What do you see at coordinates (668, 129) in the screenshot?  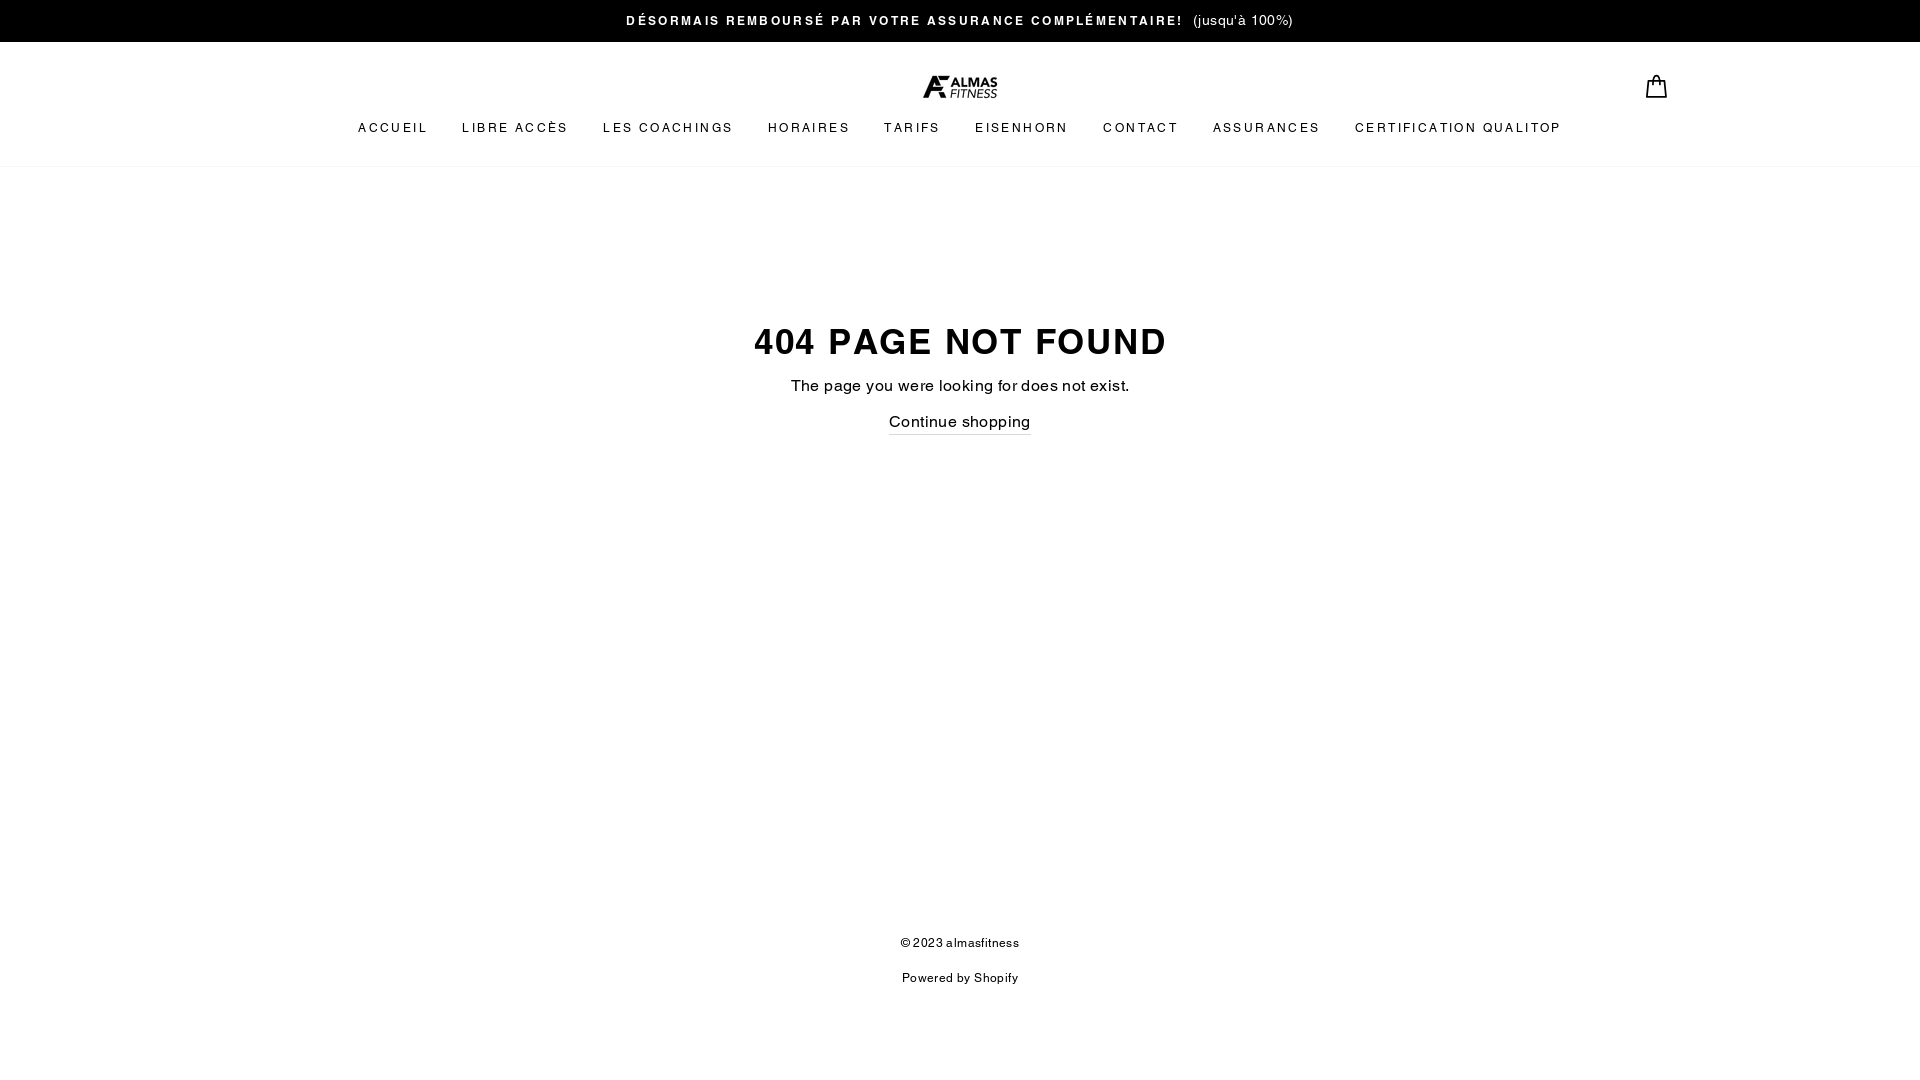 I see `LES COACHINGS` at bounding box center [668, 129].